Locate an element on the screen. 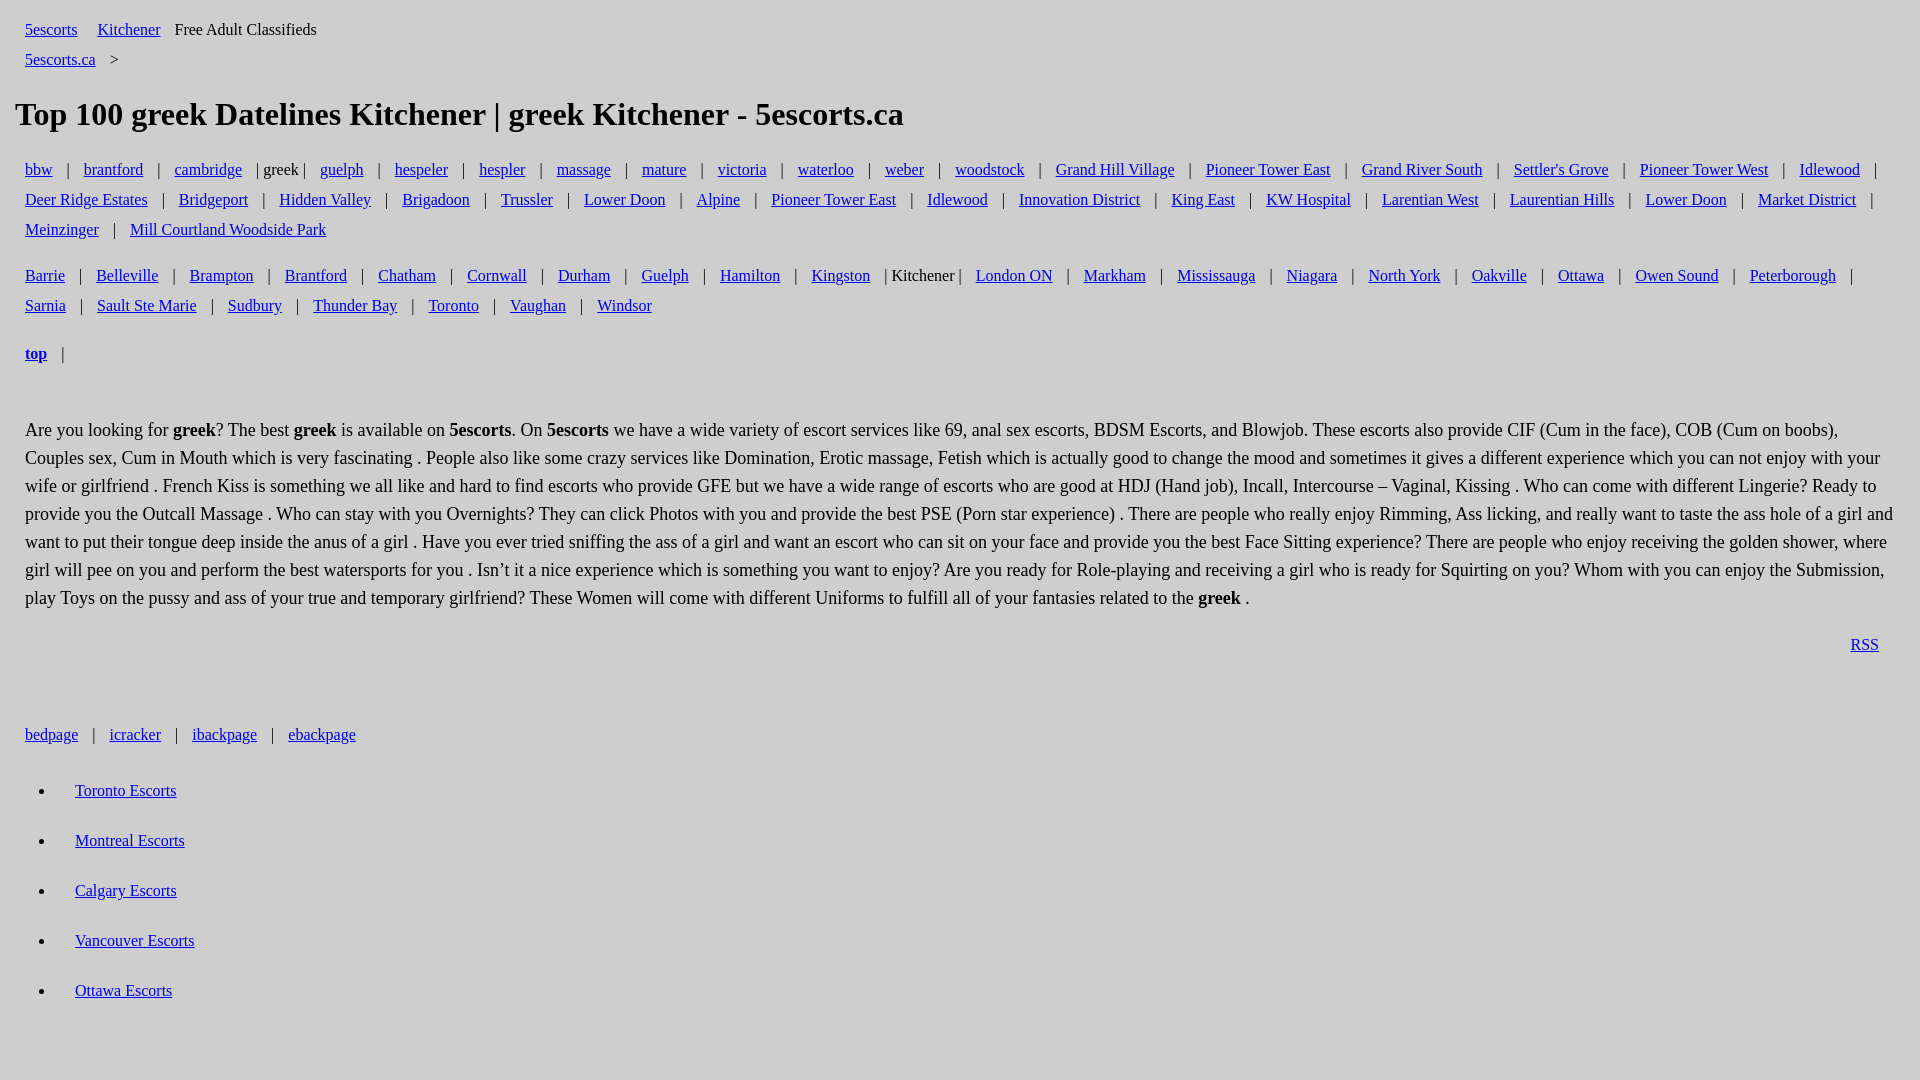 The image size is (1920, 1080). waterloo is located at coordinates (826, 170).